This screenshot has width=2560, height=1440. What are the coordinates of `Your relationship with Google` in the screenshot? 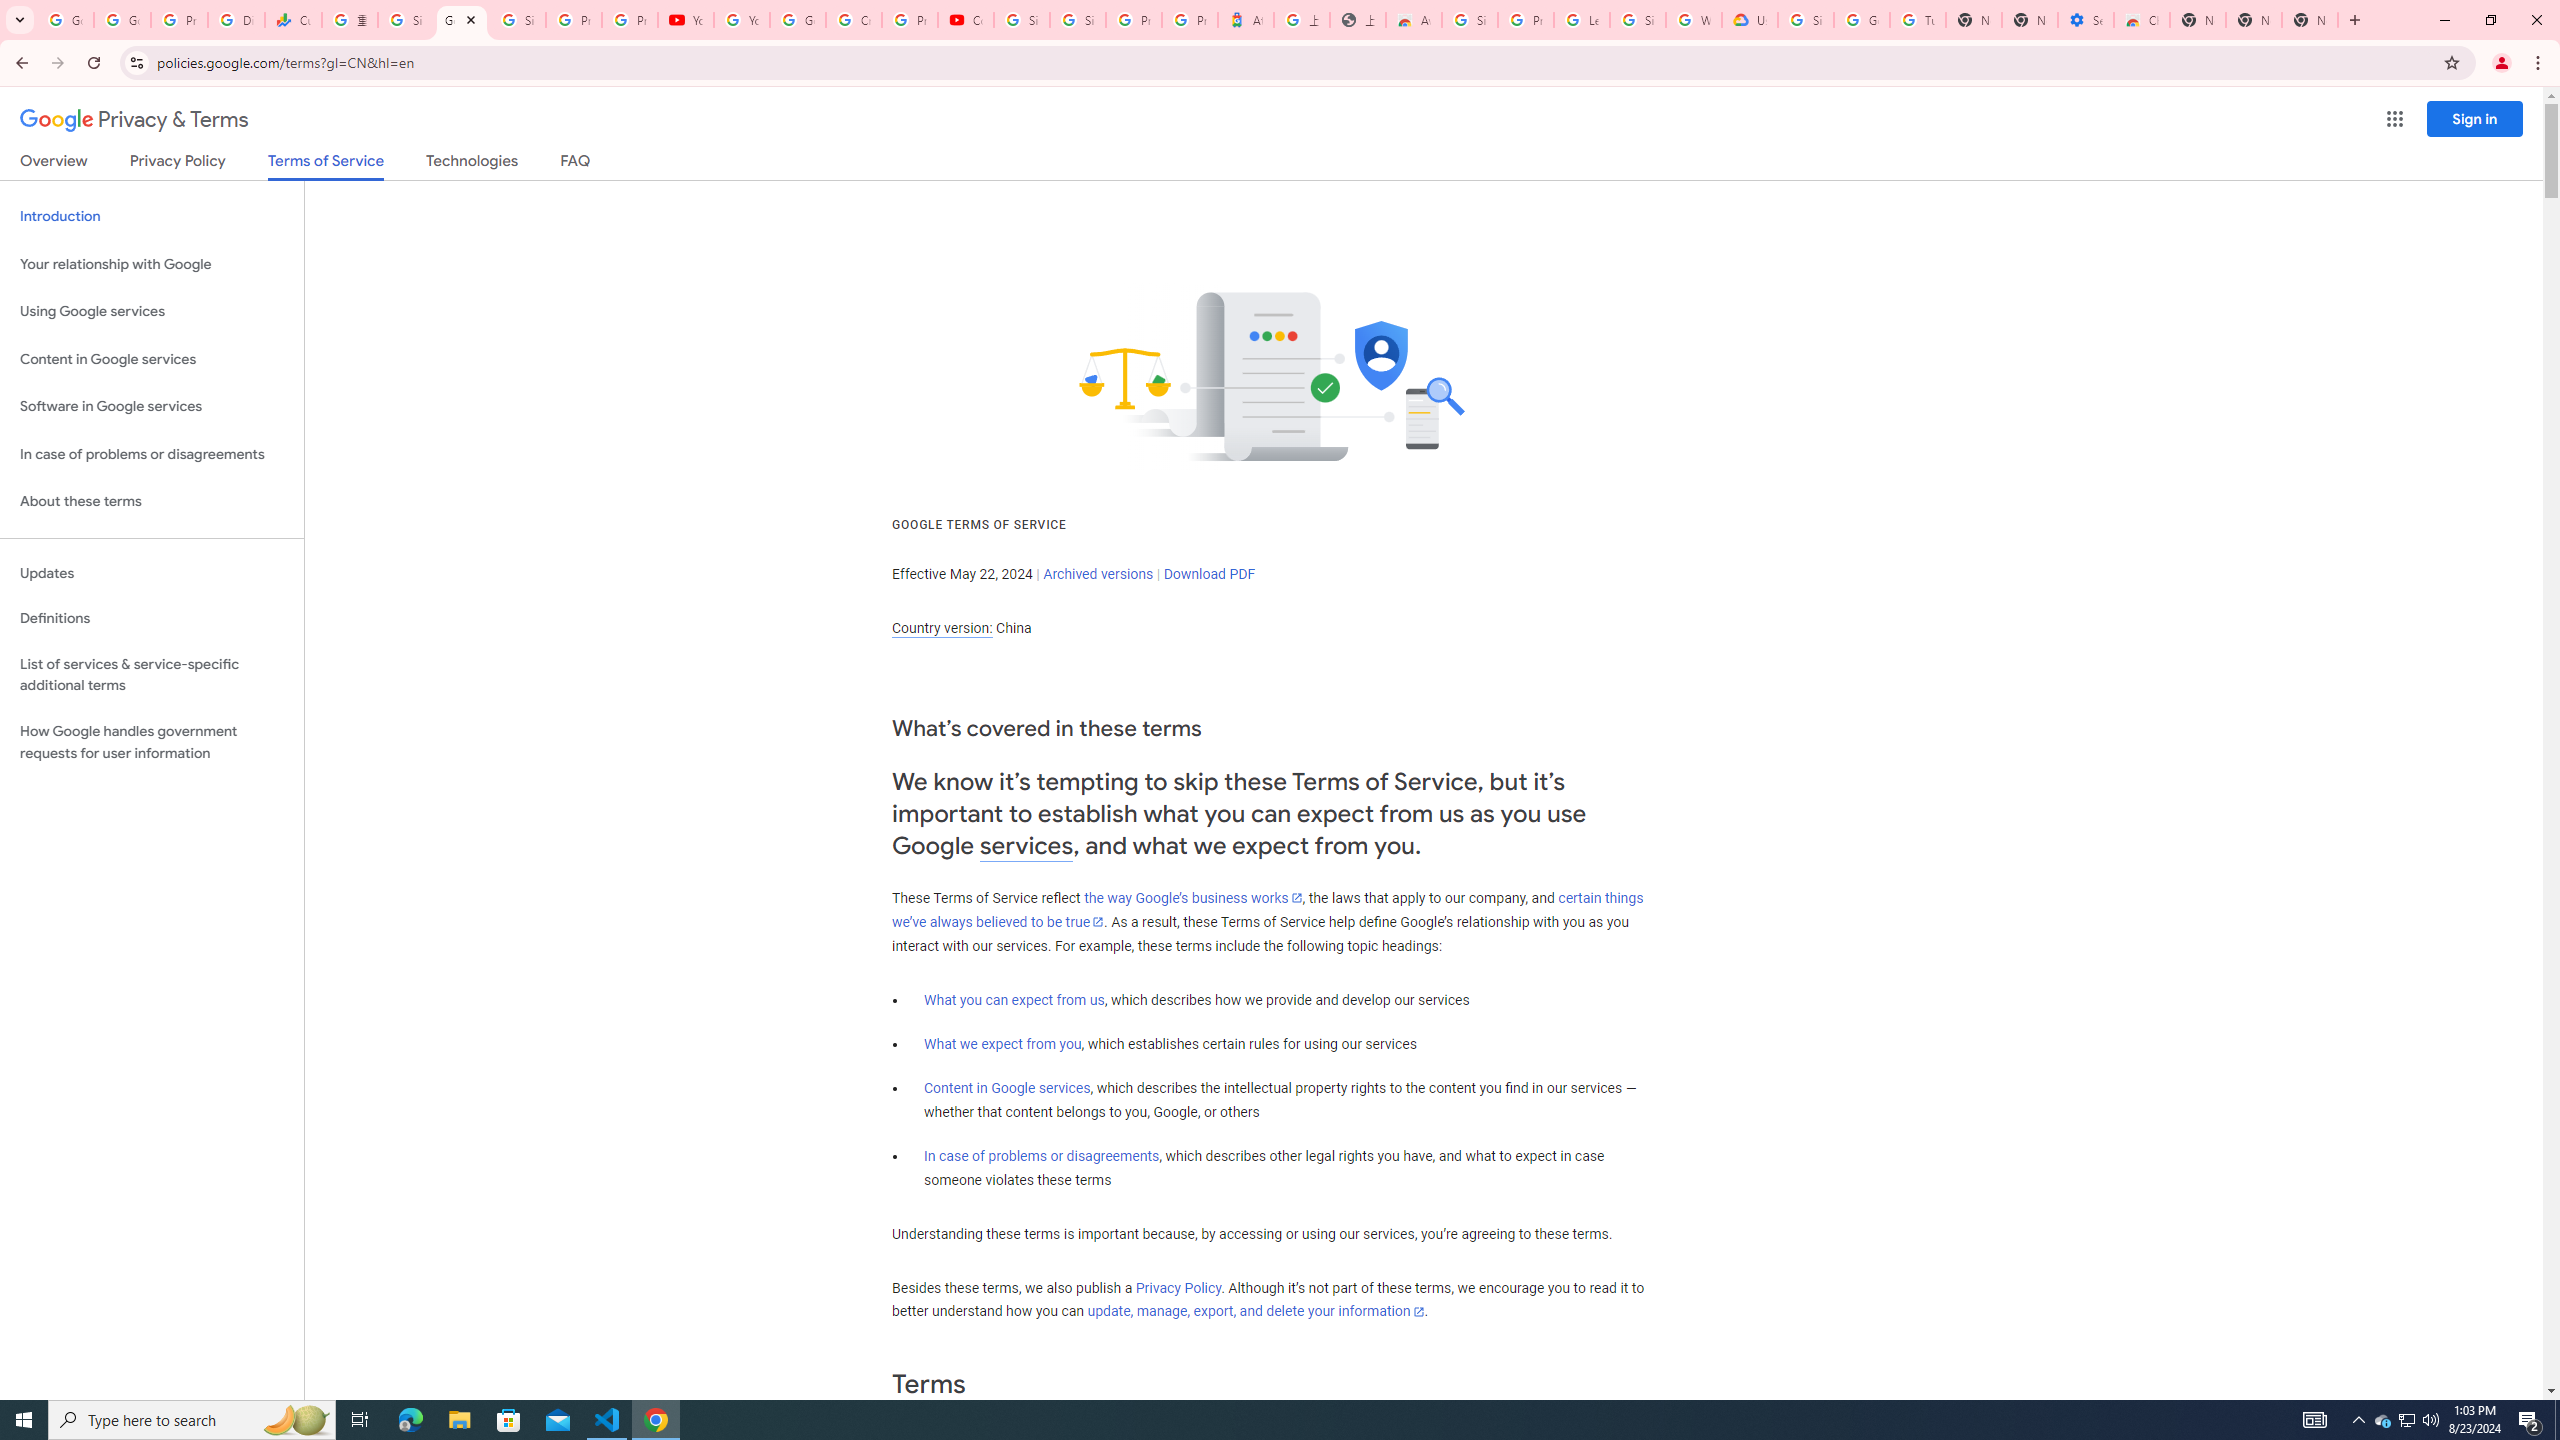 It's located at (152, 264).